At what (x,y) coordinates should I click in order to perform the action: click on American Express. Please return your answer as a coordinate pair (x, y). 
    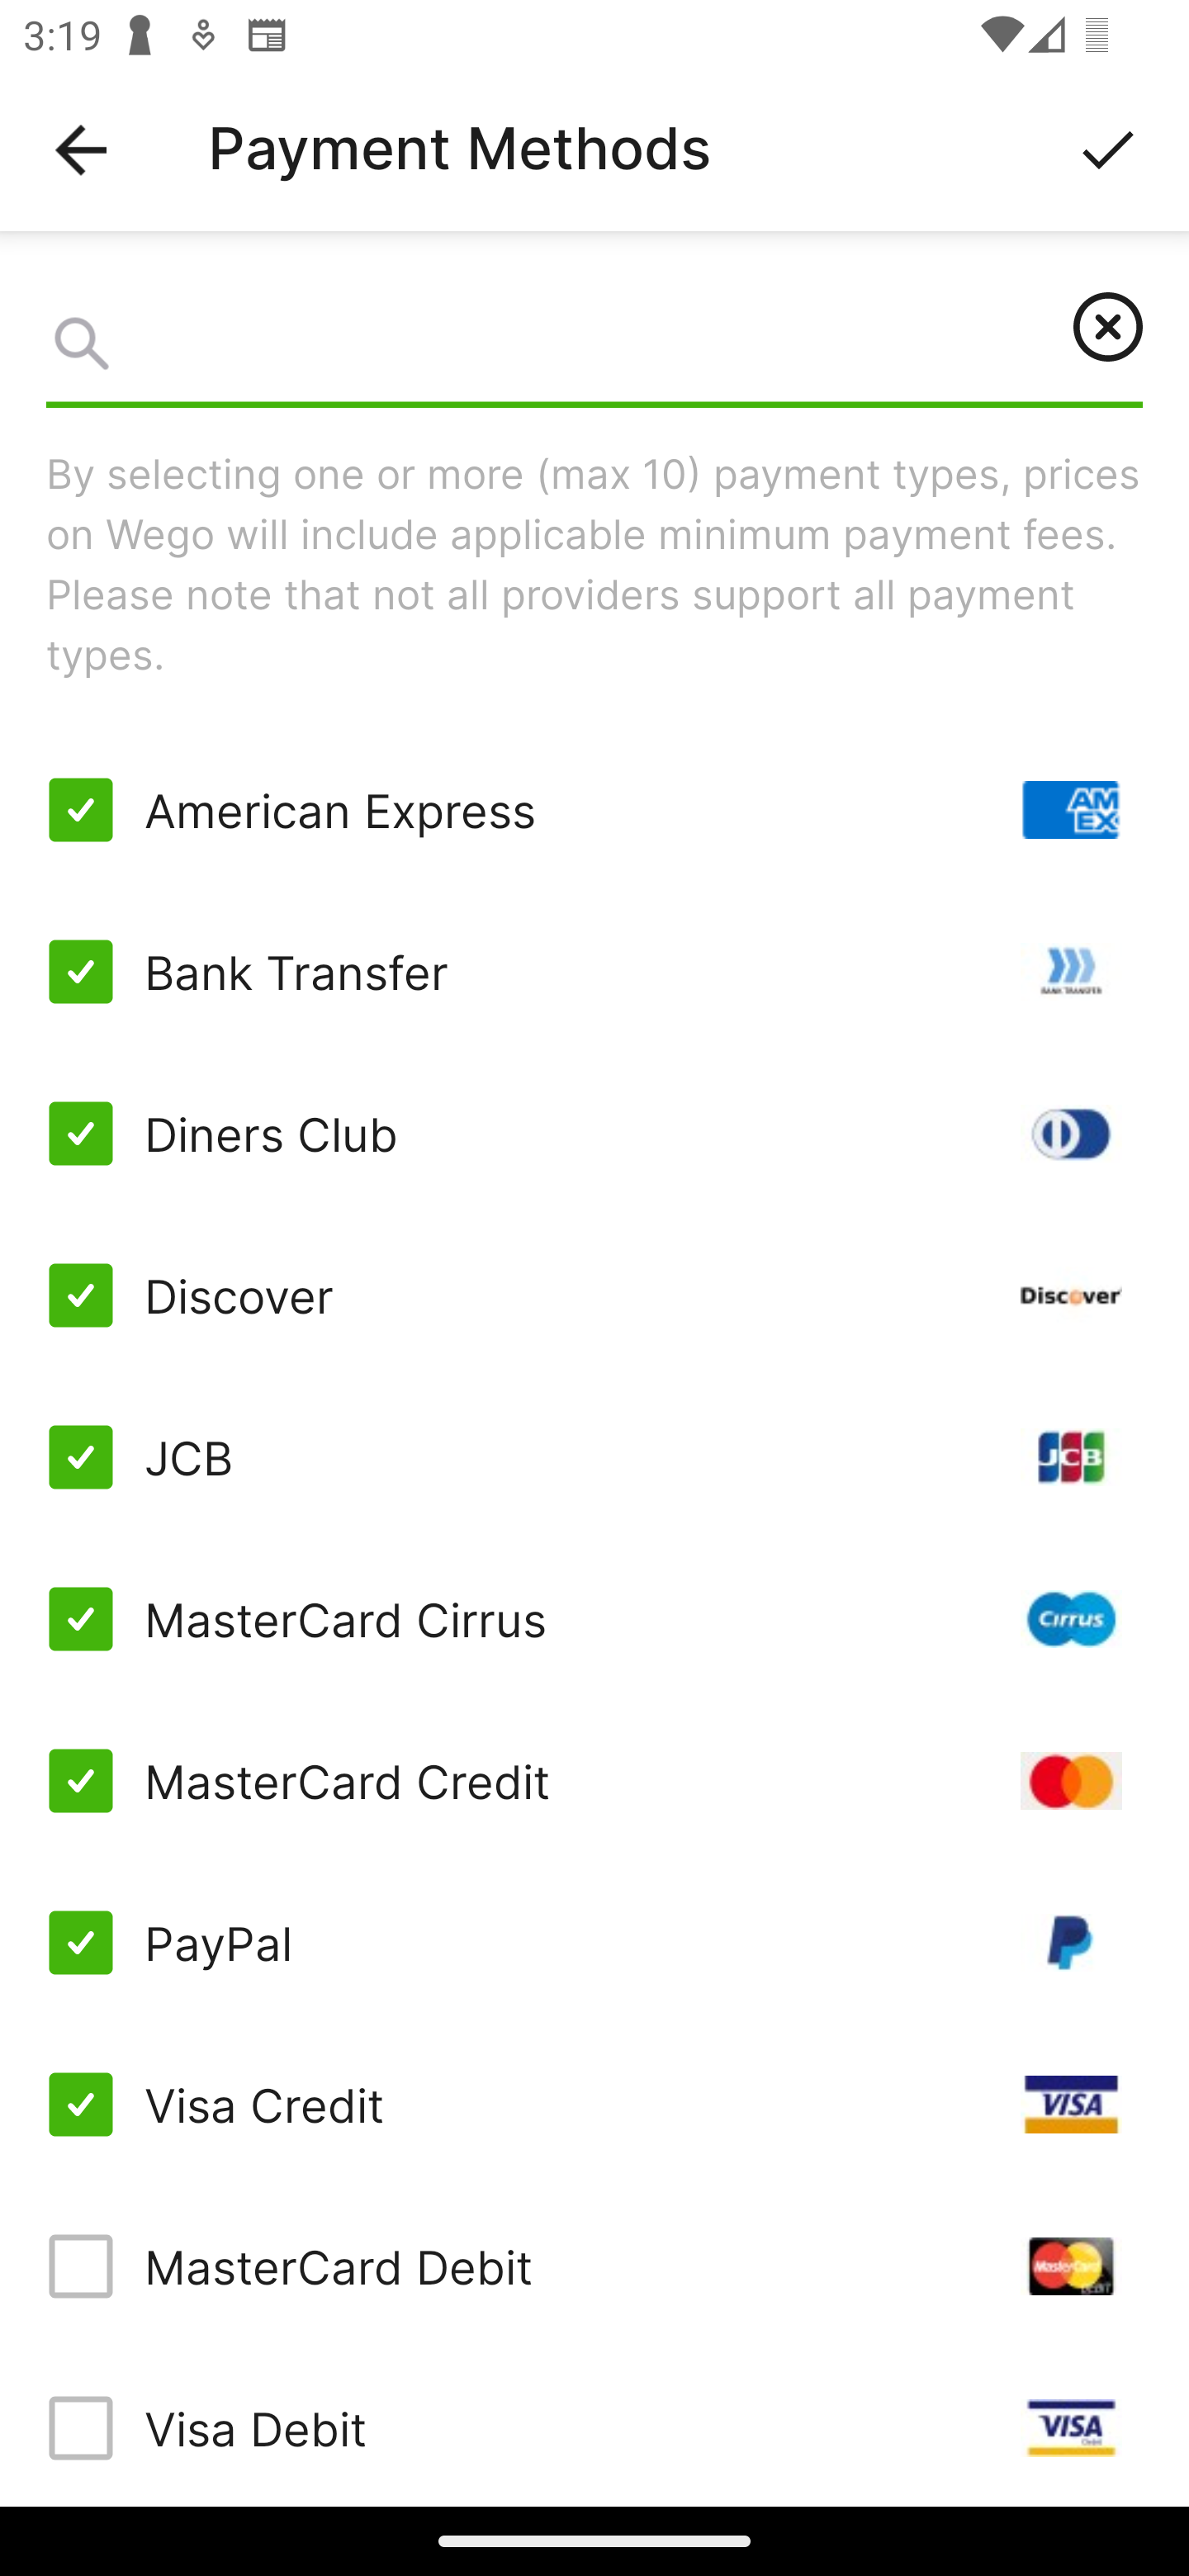
    Looking at the image, I should click on (594, 809).